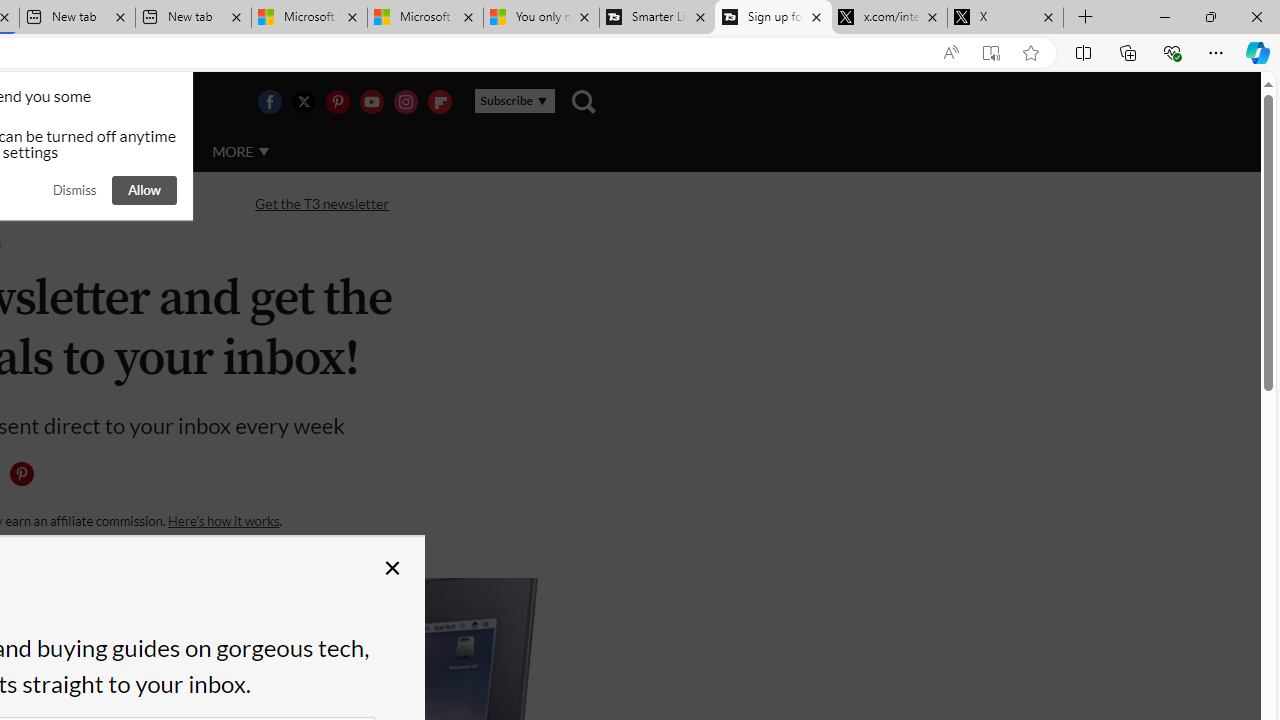 The width and height of the screenshot is (1280, 720). Describe the element at coordinates (240, 152) in the screenshot. I see `MORE ` at that location.